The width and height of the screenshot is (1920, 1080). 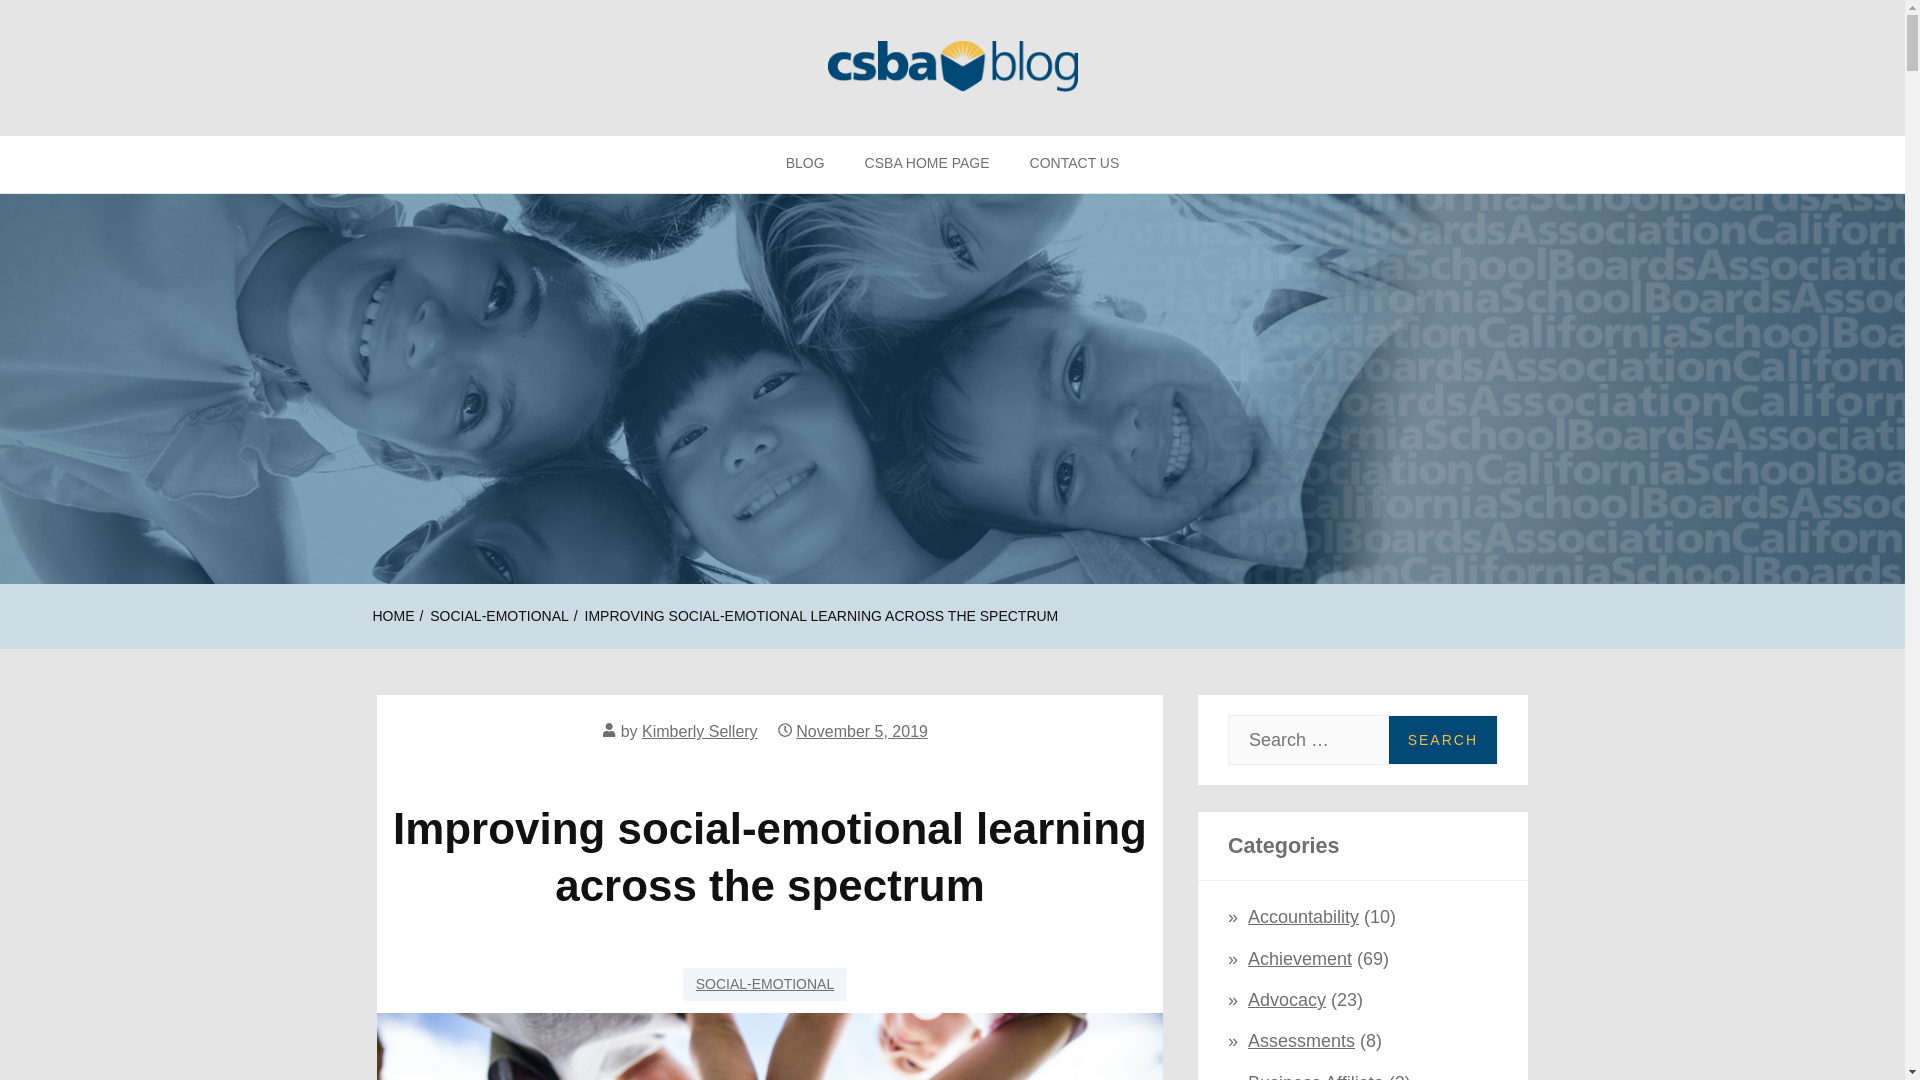 What do you see at coordinates (1304, 916) in the screenshot?
I see `Accountability` at bounding box center [1304, 916].